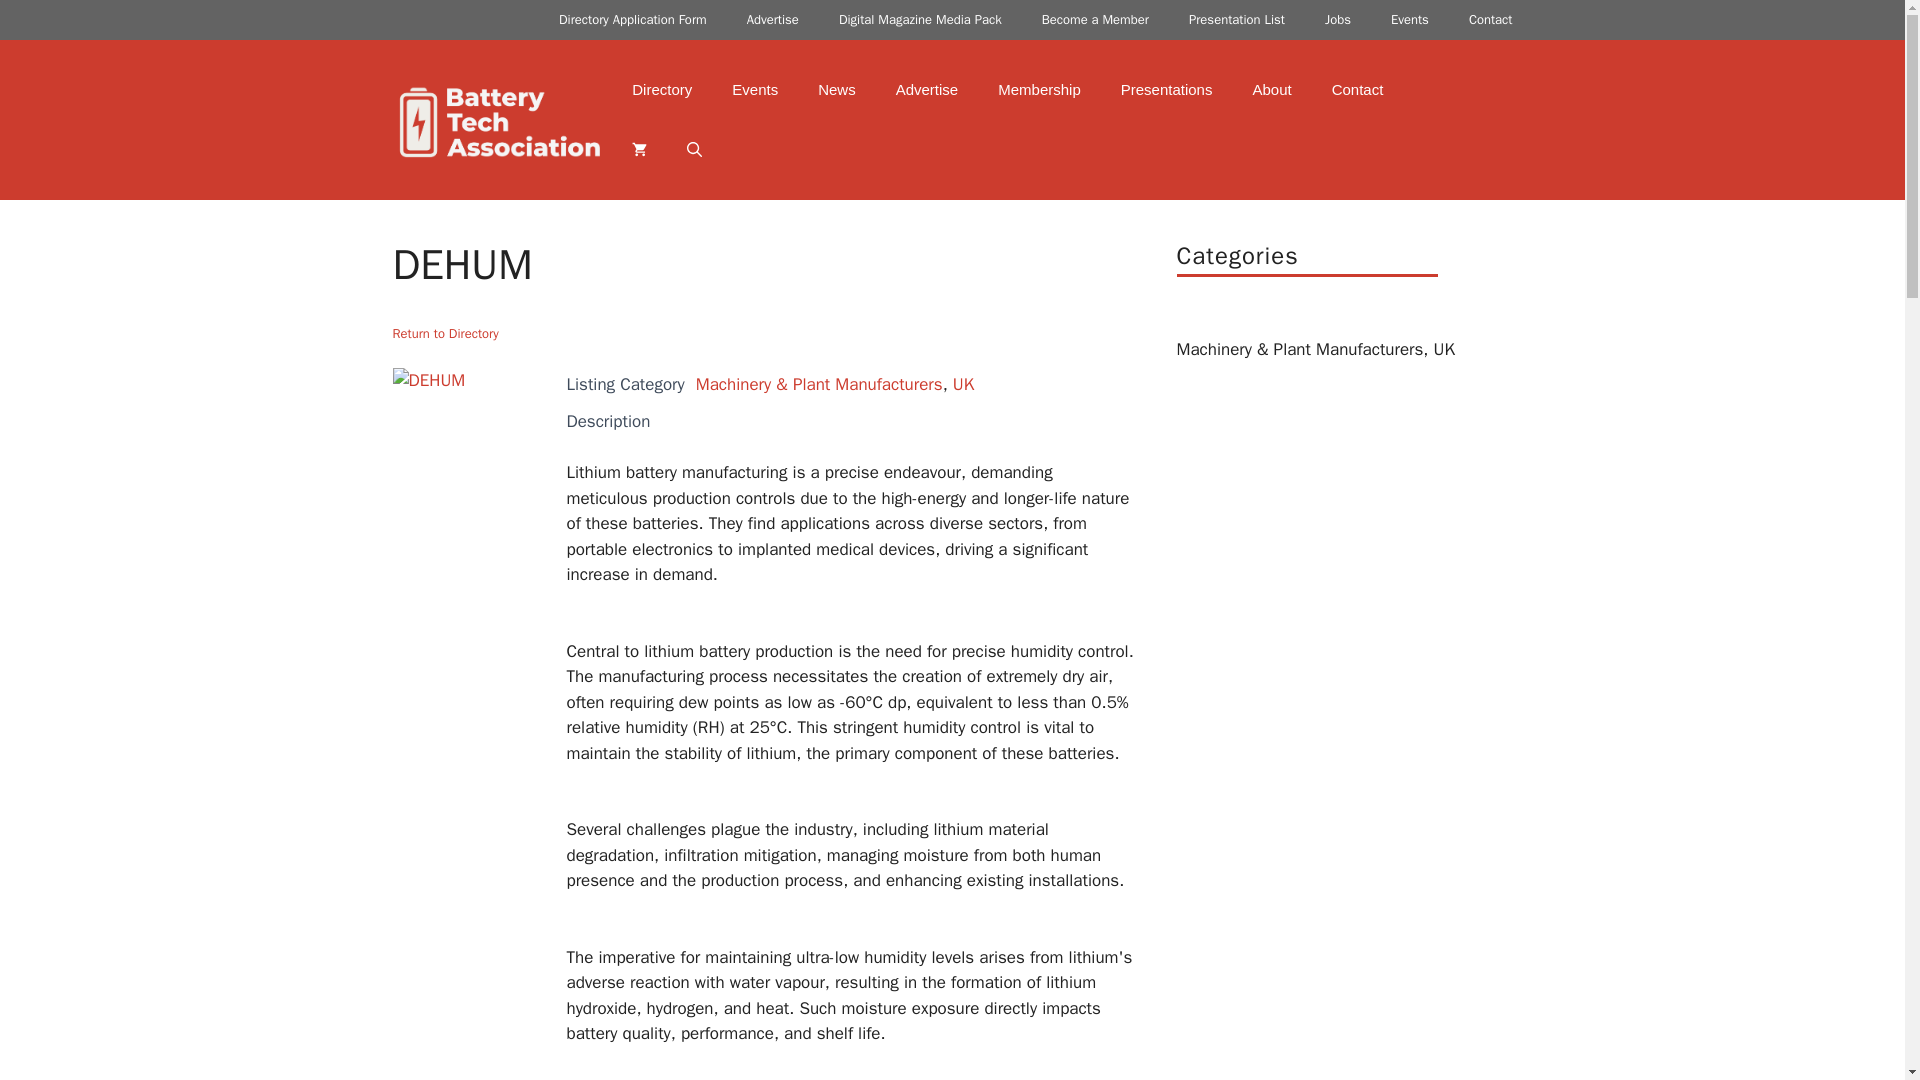  I want to click on Events, so click(1410, 20).